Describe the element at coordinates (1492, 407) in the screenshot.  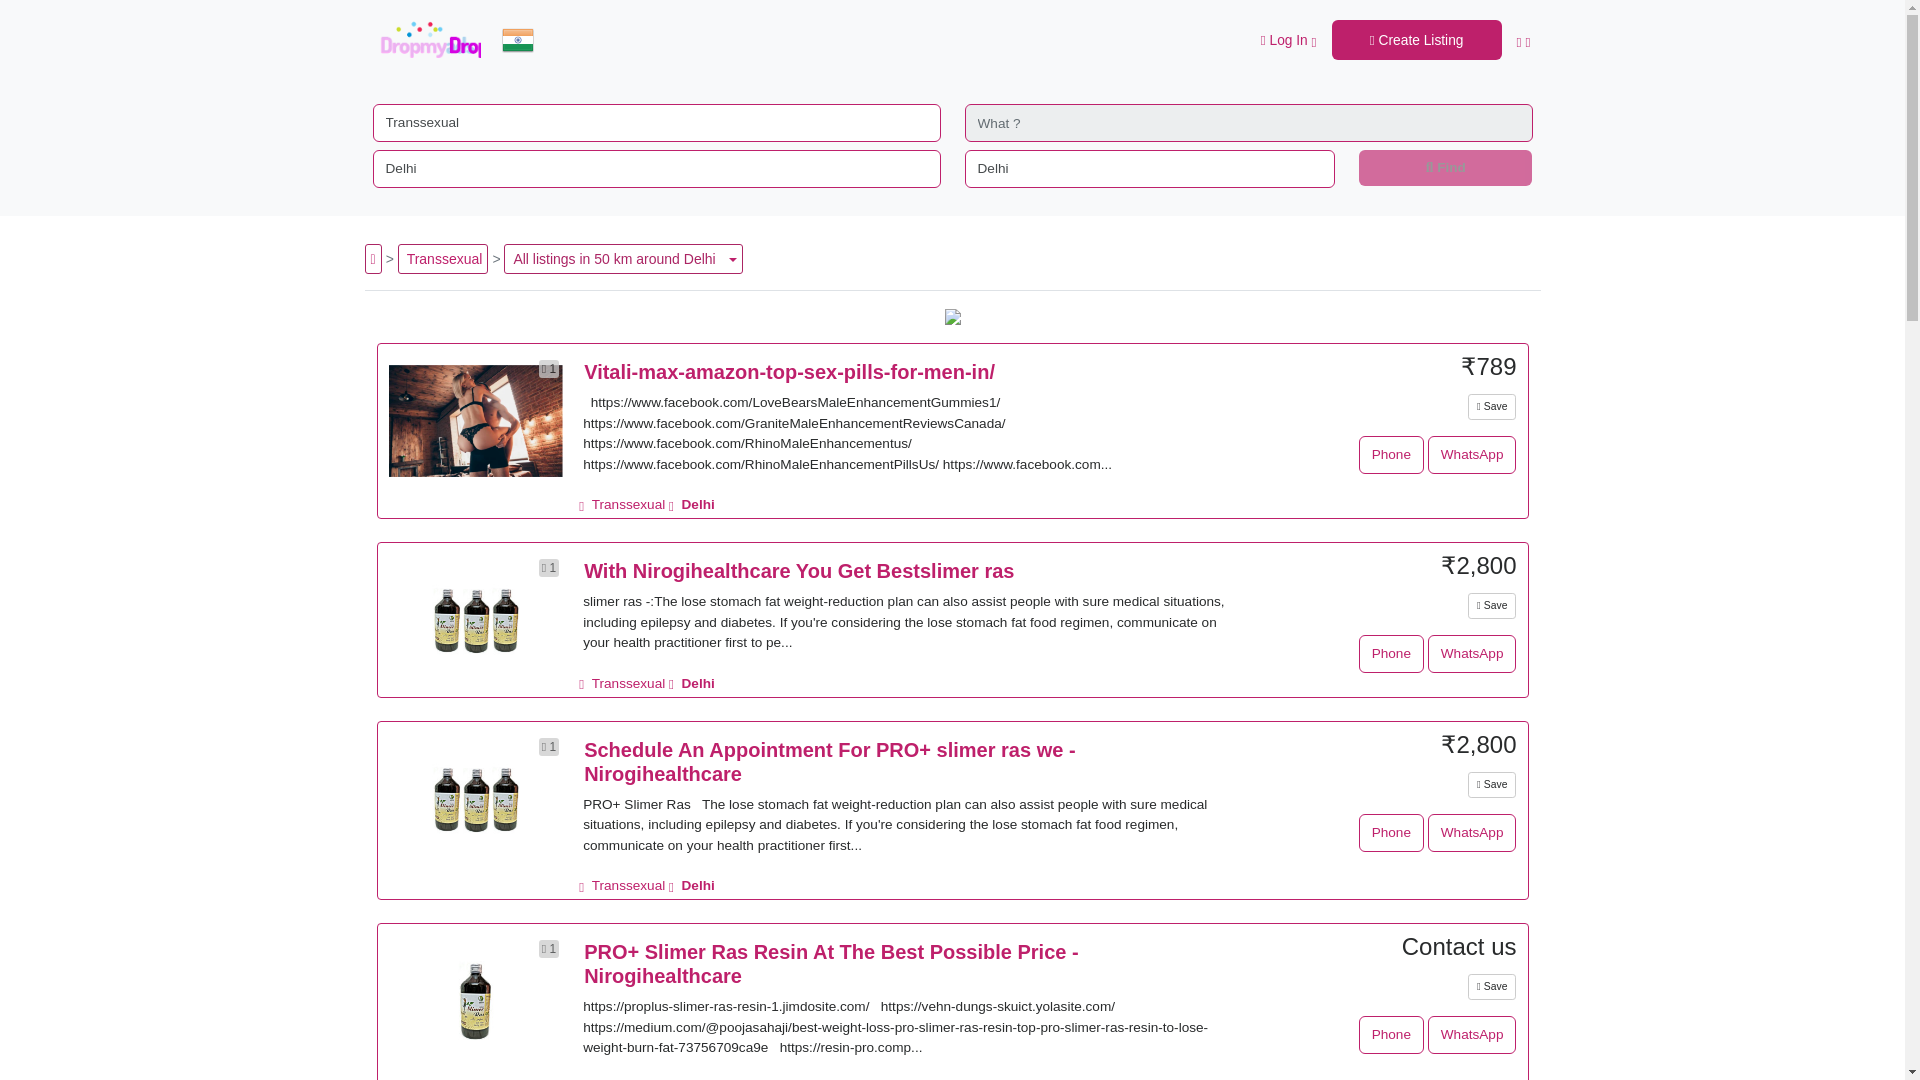
I see `Save` at that location.